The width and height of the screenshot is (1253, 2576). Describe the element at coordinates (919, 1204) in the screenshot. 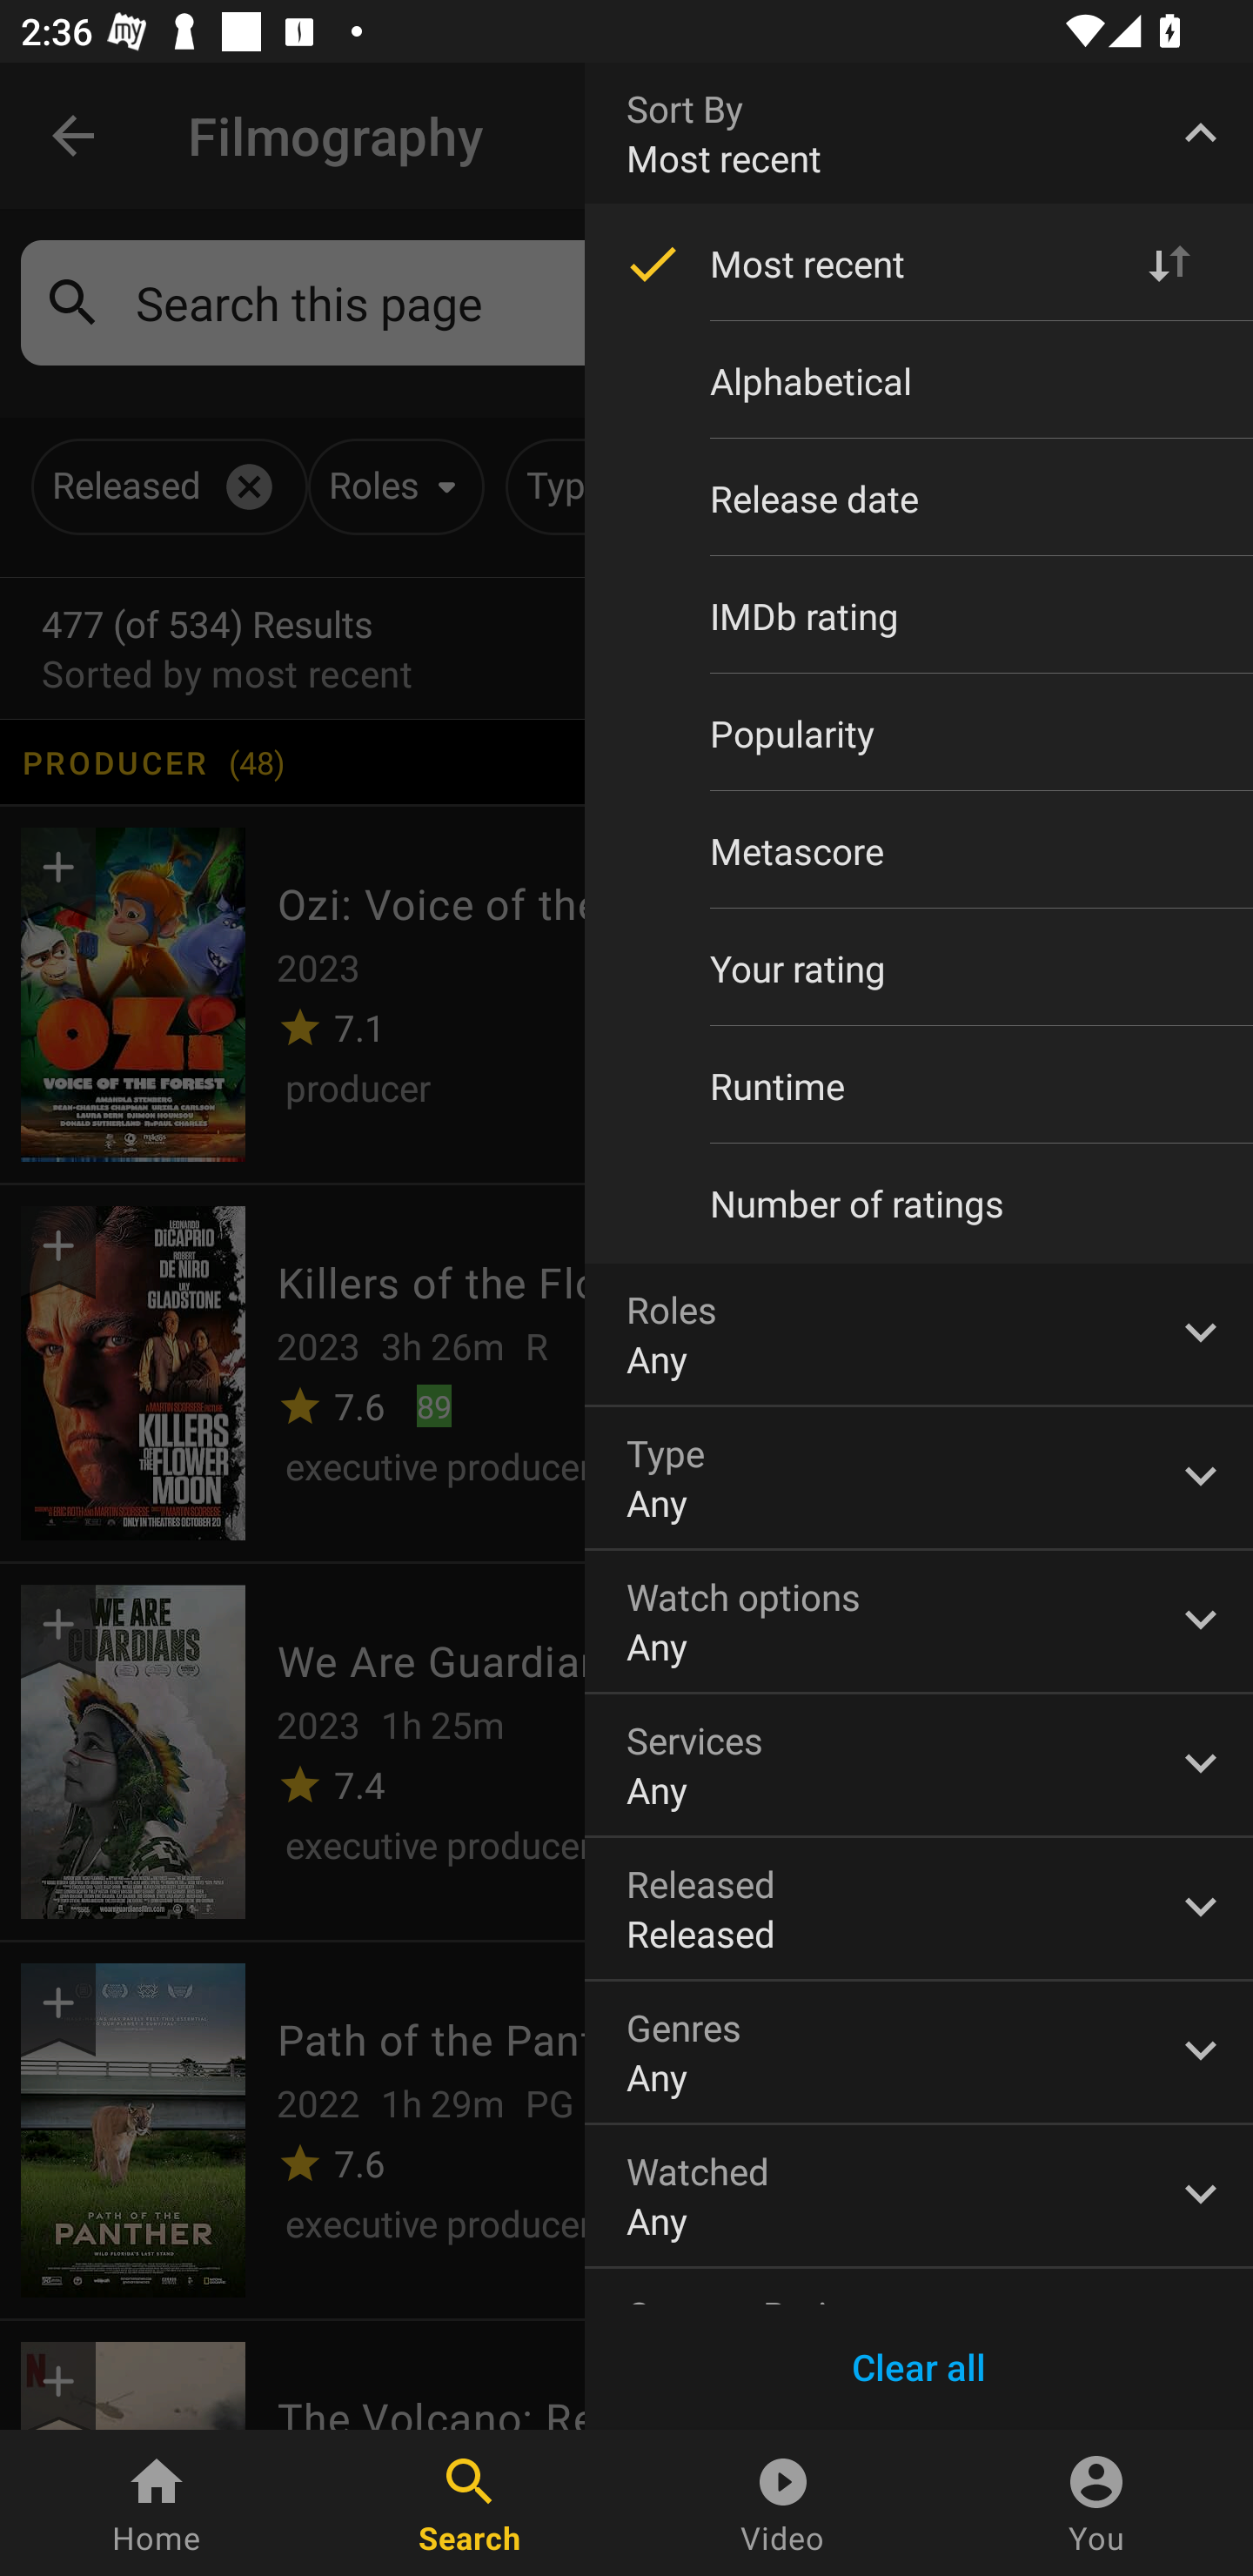

I see `Number of ratings` at that location.